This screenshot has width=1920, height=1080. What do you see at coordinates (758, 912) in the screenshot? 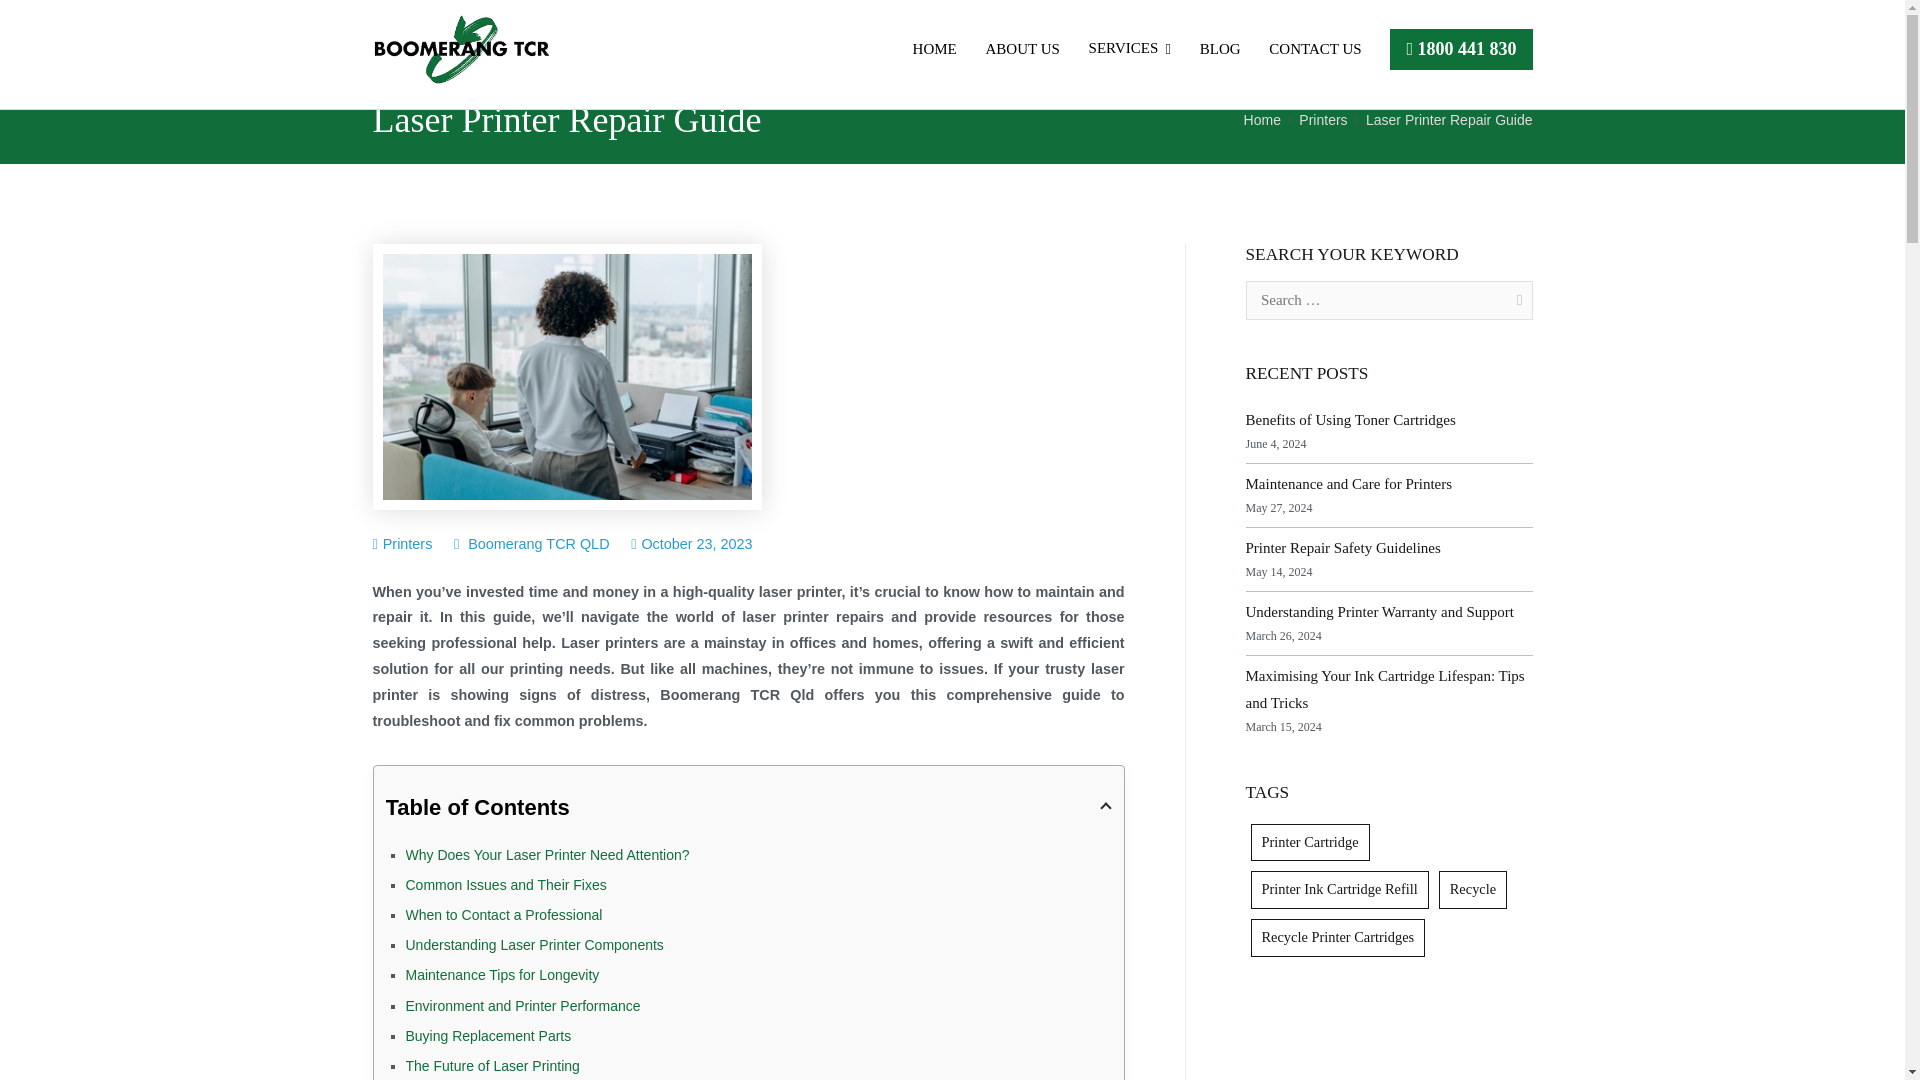
I see `When to Contact a Professional` at bounding box center [758, 912].